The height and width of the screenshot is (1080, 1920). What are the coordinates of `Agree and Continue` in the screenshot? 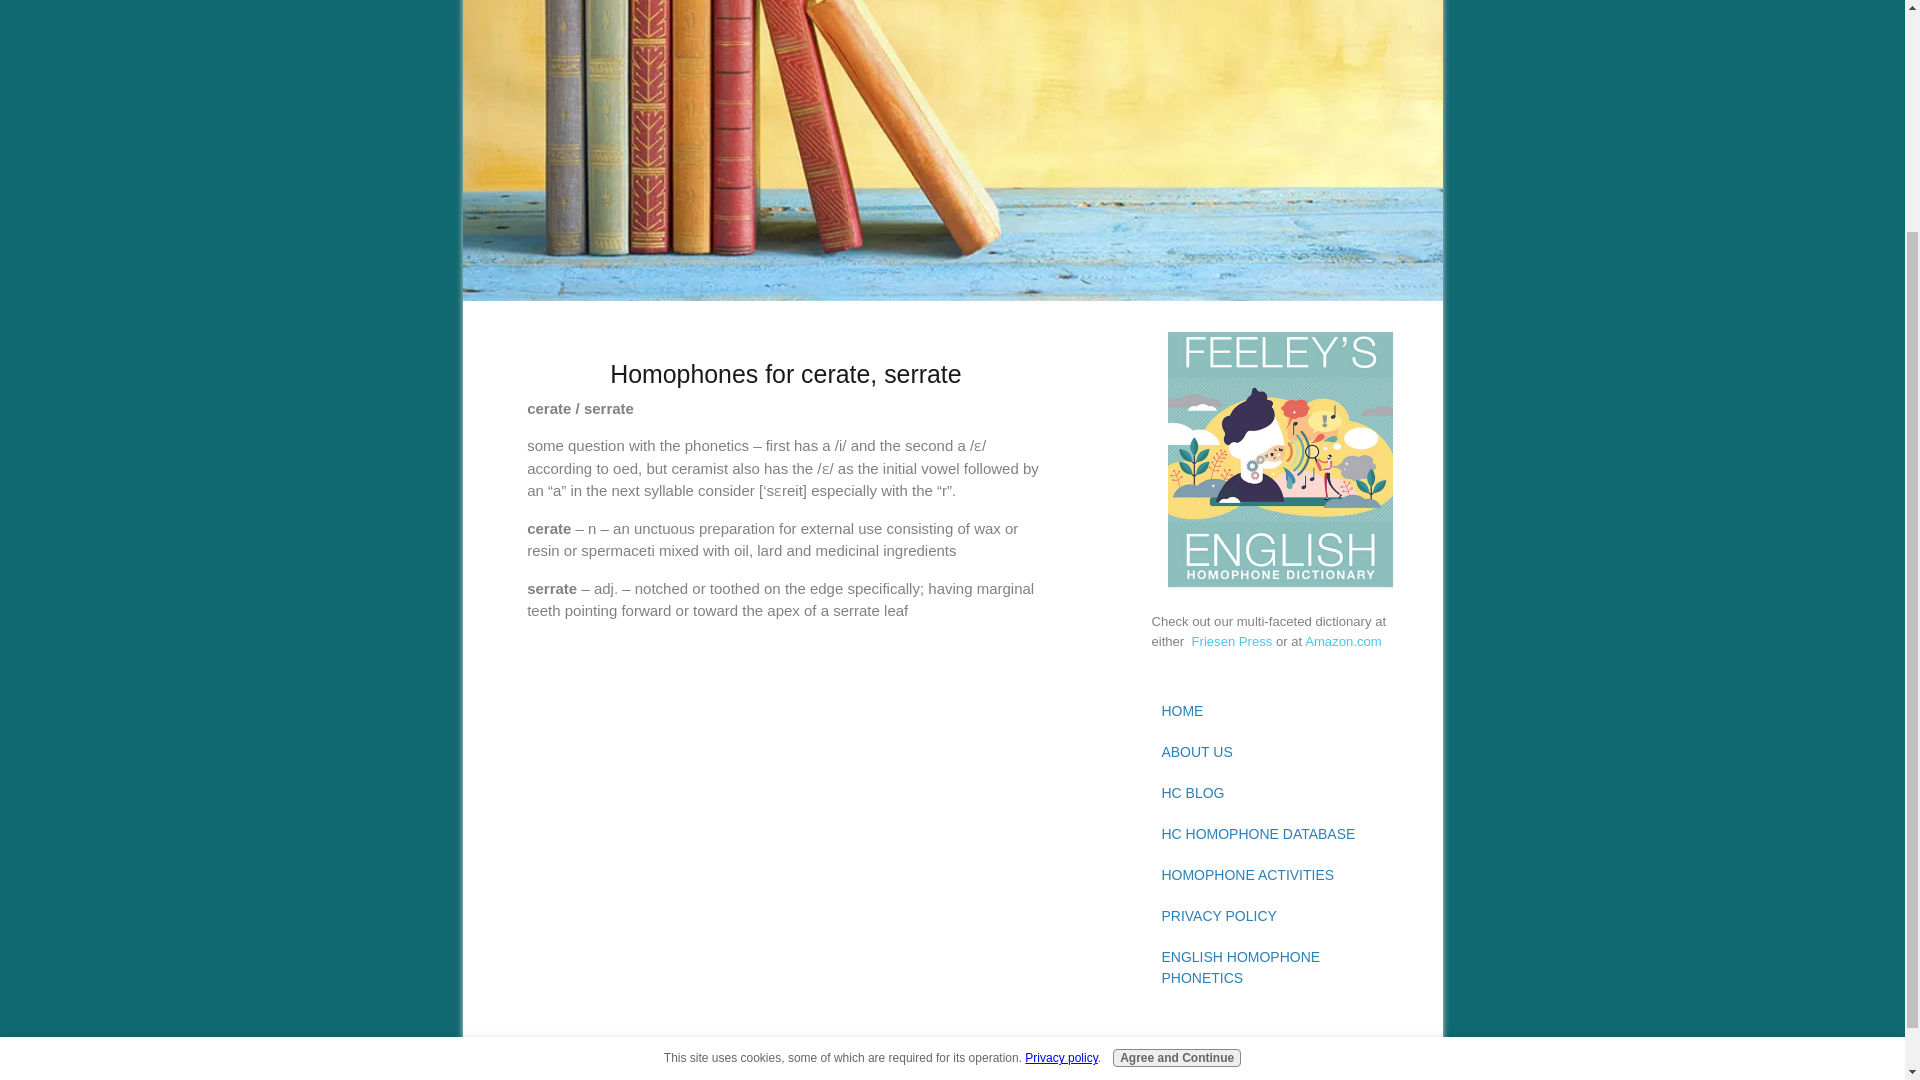 It's located at (1176, 762).